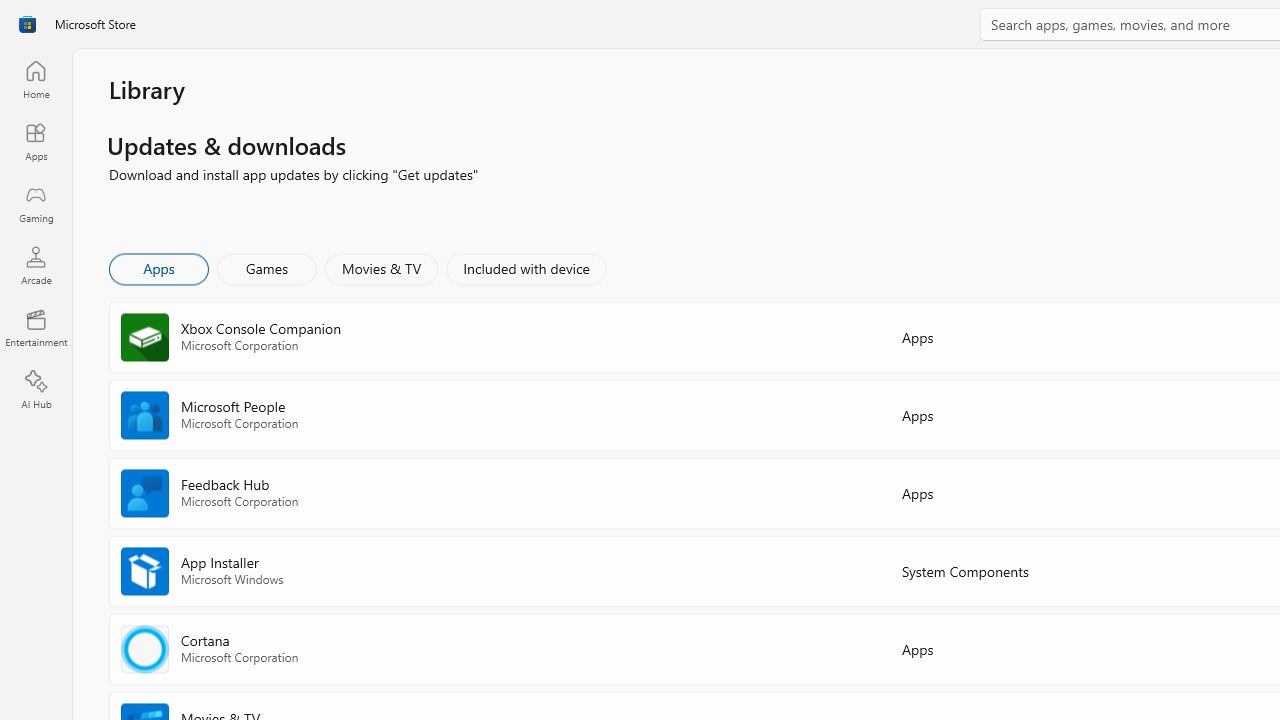  I want to click on Class: Image, so click(27, 24).